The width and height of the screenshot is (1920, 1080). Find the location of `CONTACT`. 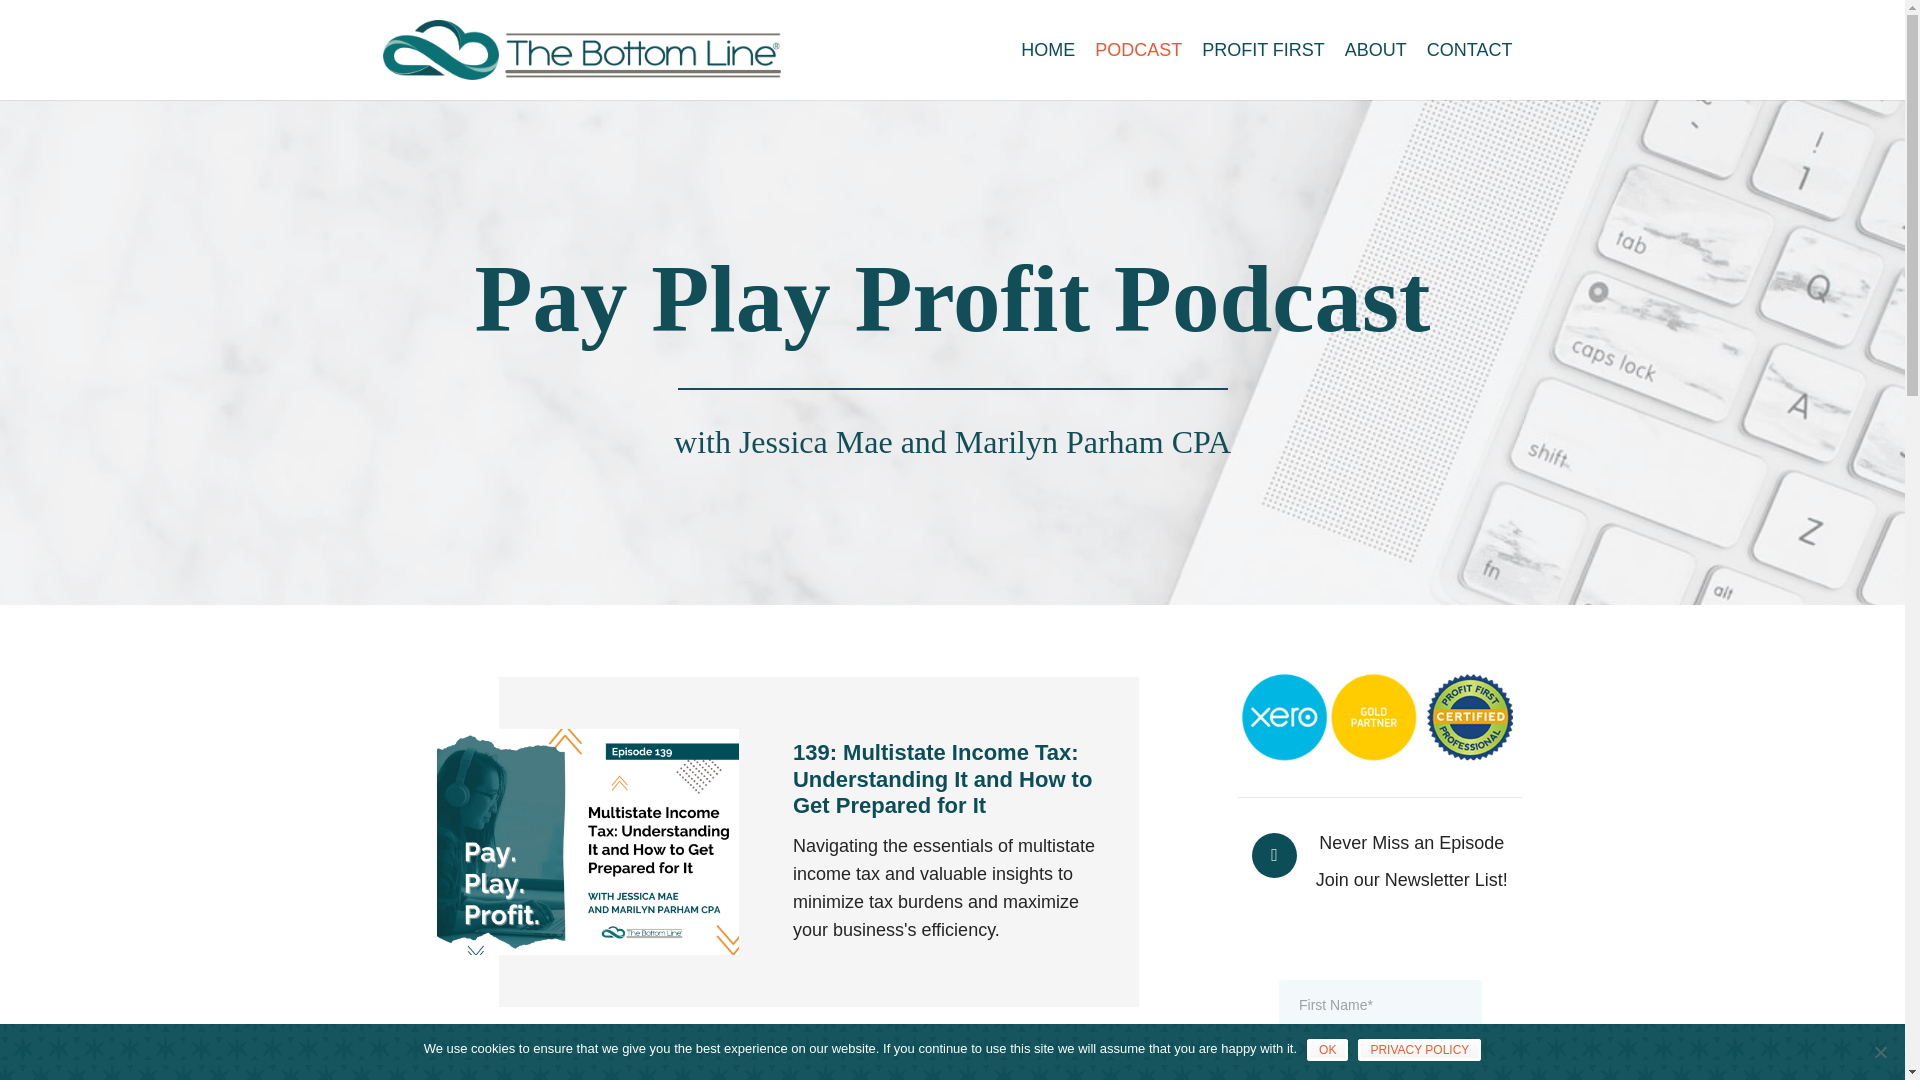

CONTACT is located at coordinates (1469, 49).